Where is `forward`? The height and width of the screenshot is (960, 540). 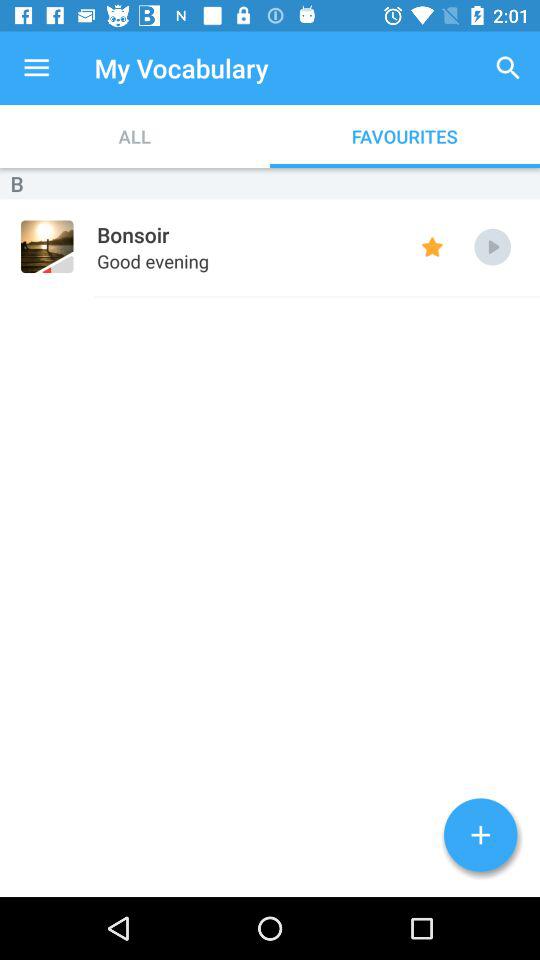
forward is located at coordinates (492, 246).